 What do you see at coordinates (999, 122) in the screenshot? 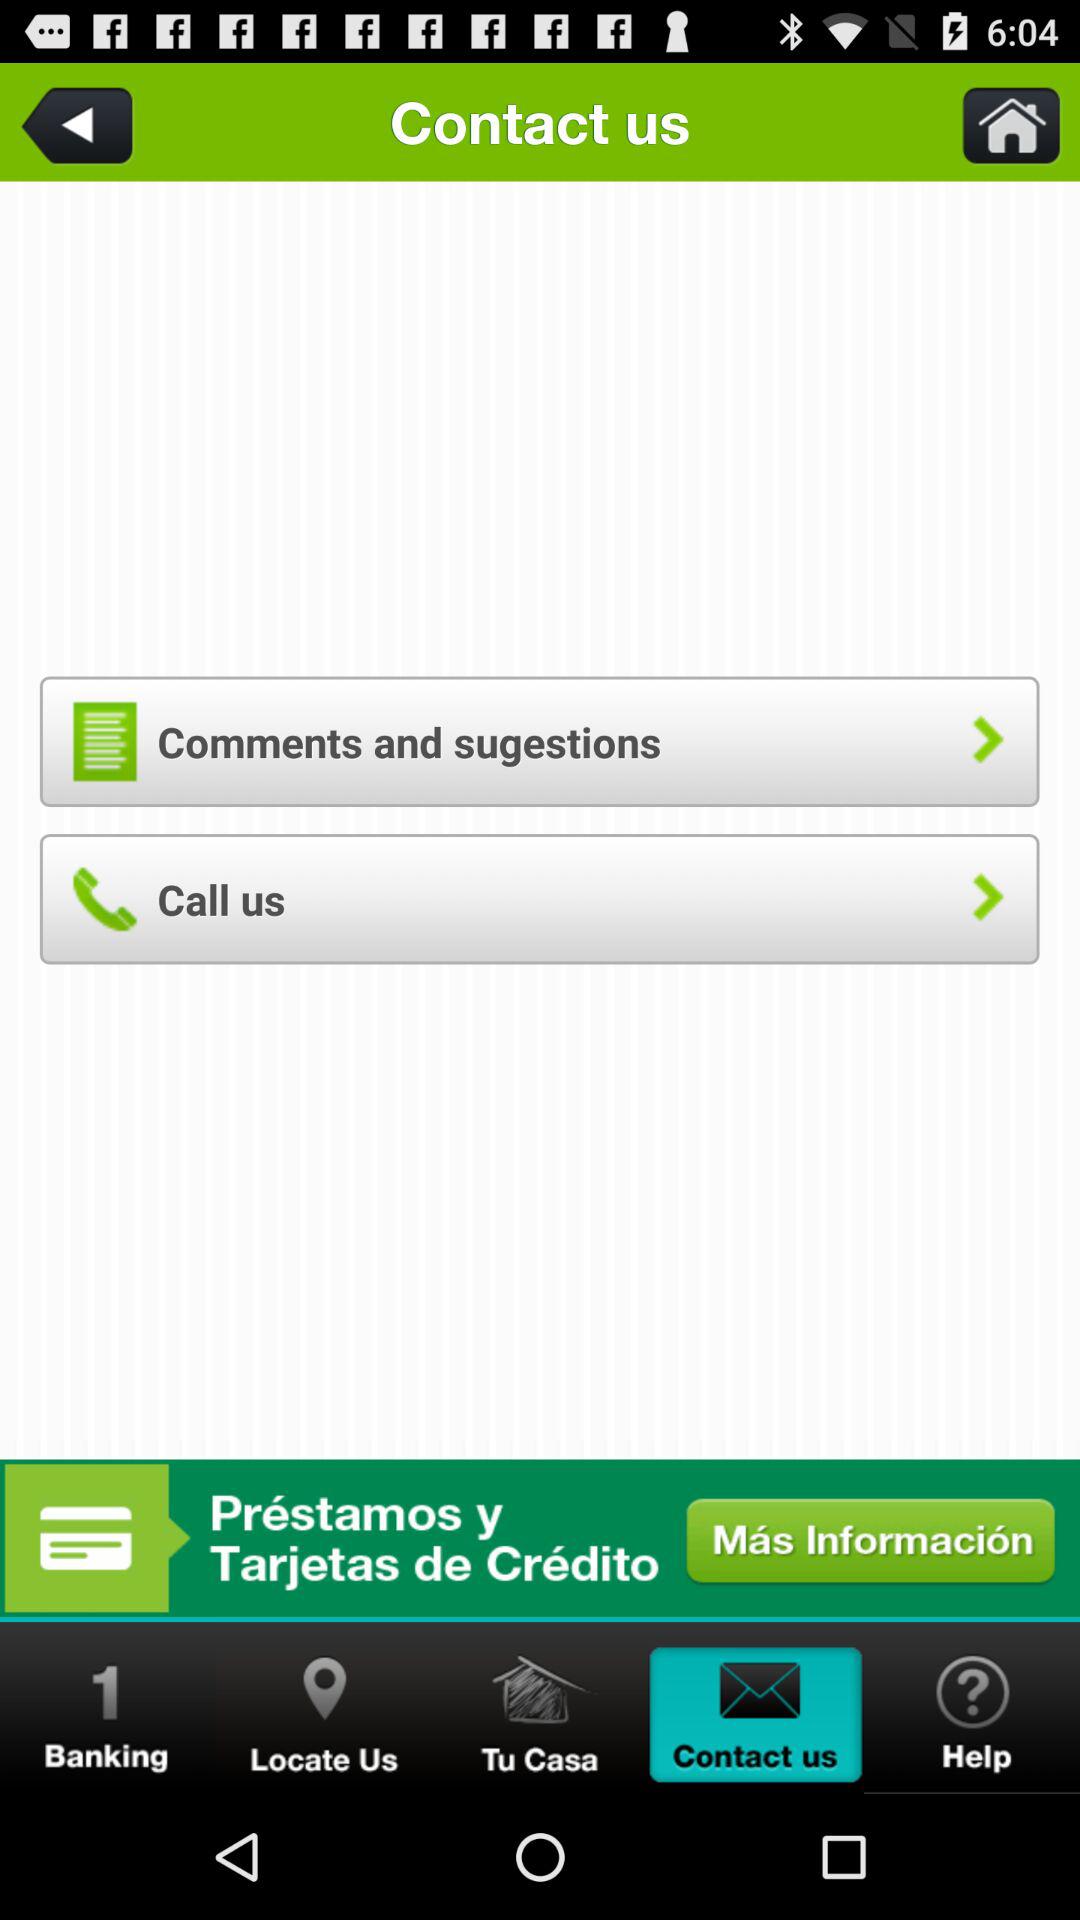
I see `select the item to the right of the contact us` at bounding box center [999, 122].